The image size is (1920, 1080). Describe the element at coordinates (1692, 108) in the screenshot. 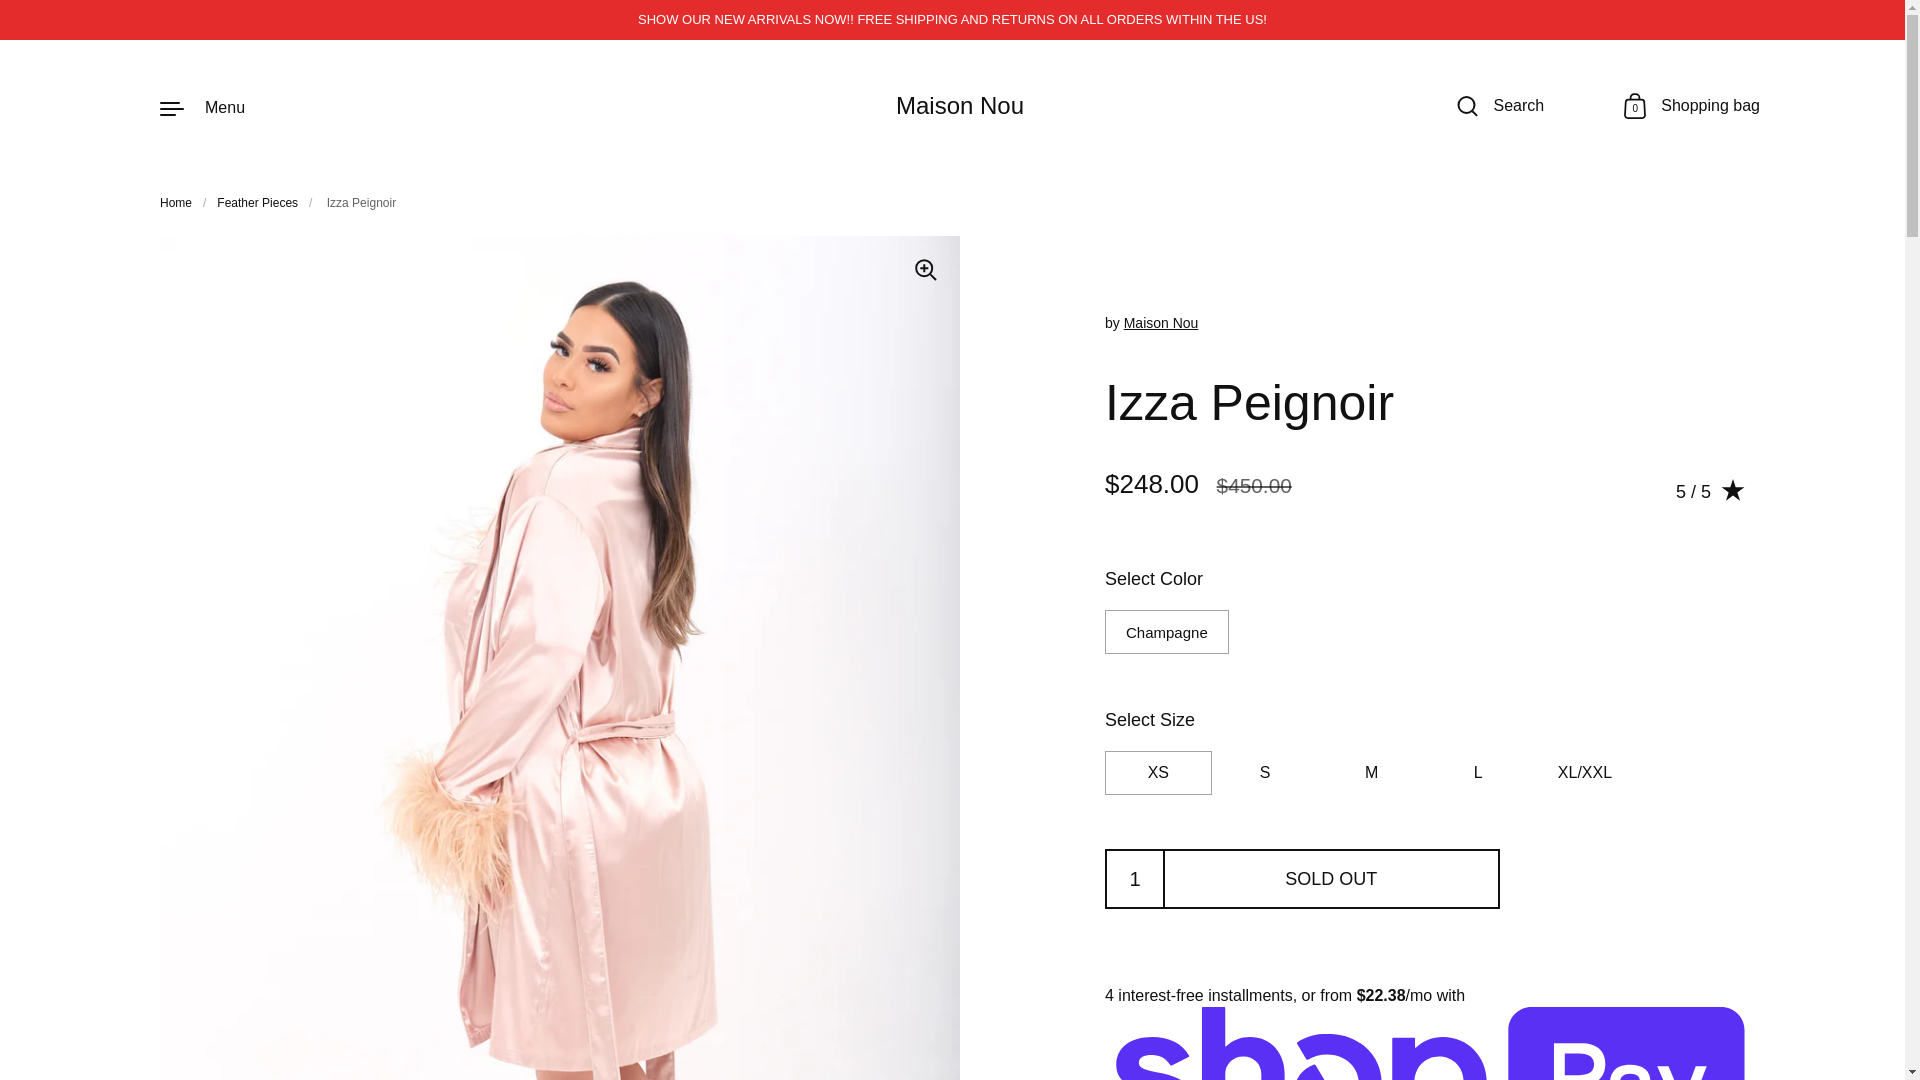

I see `Menu` at that location.